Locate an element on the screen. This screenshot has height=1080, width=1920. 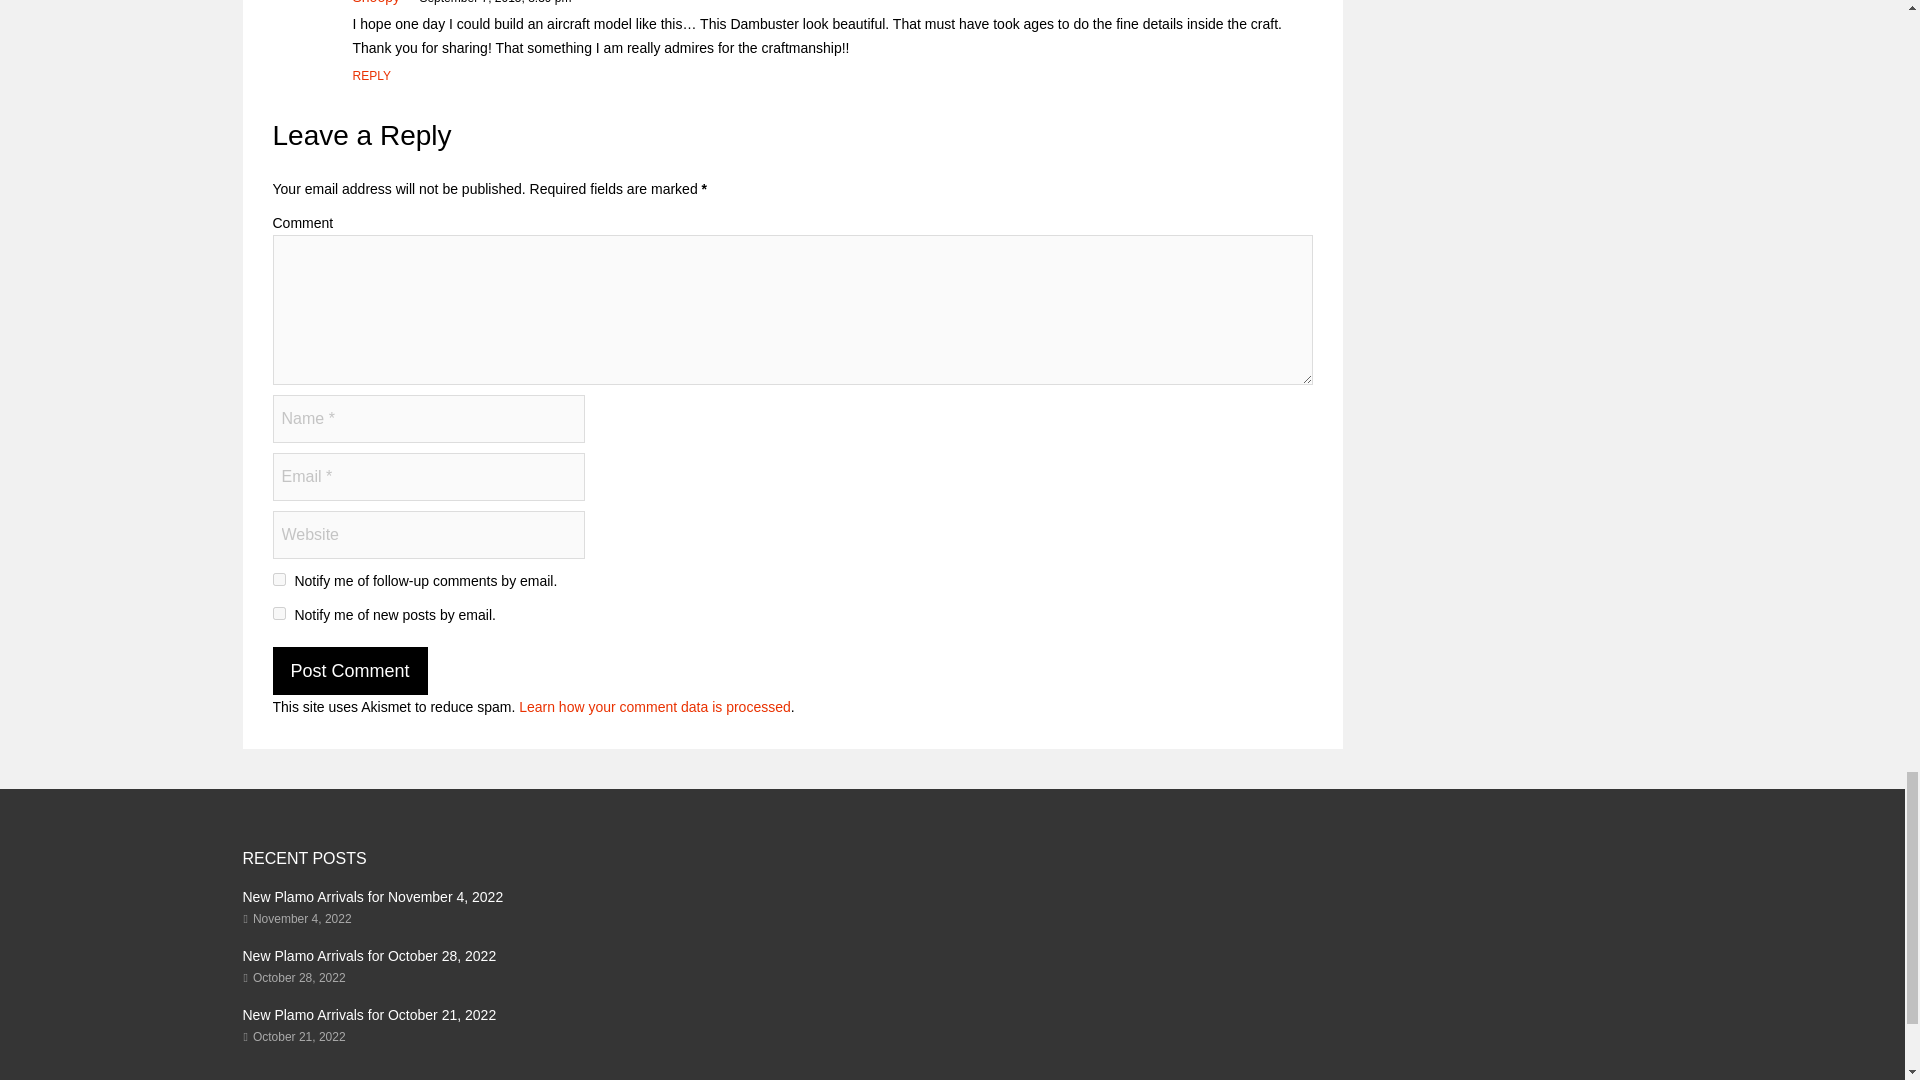
Post Comment is located at coordinates (349, 670).